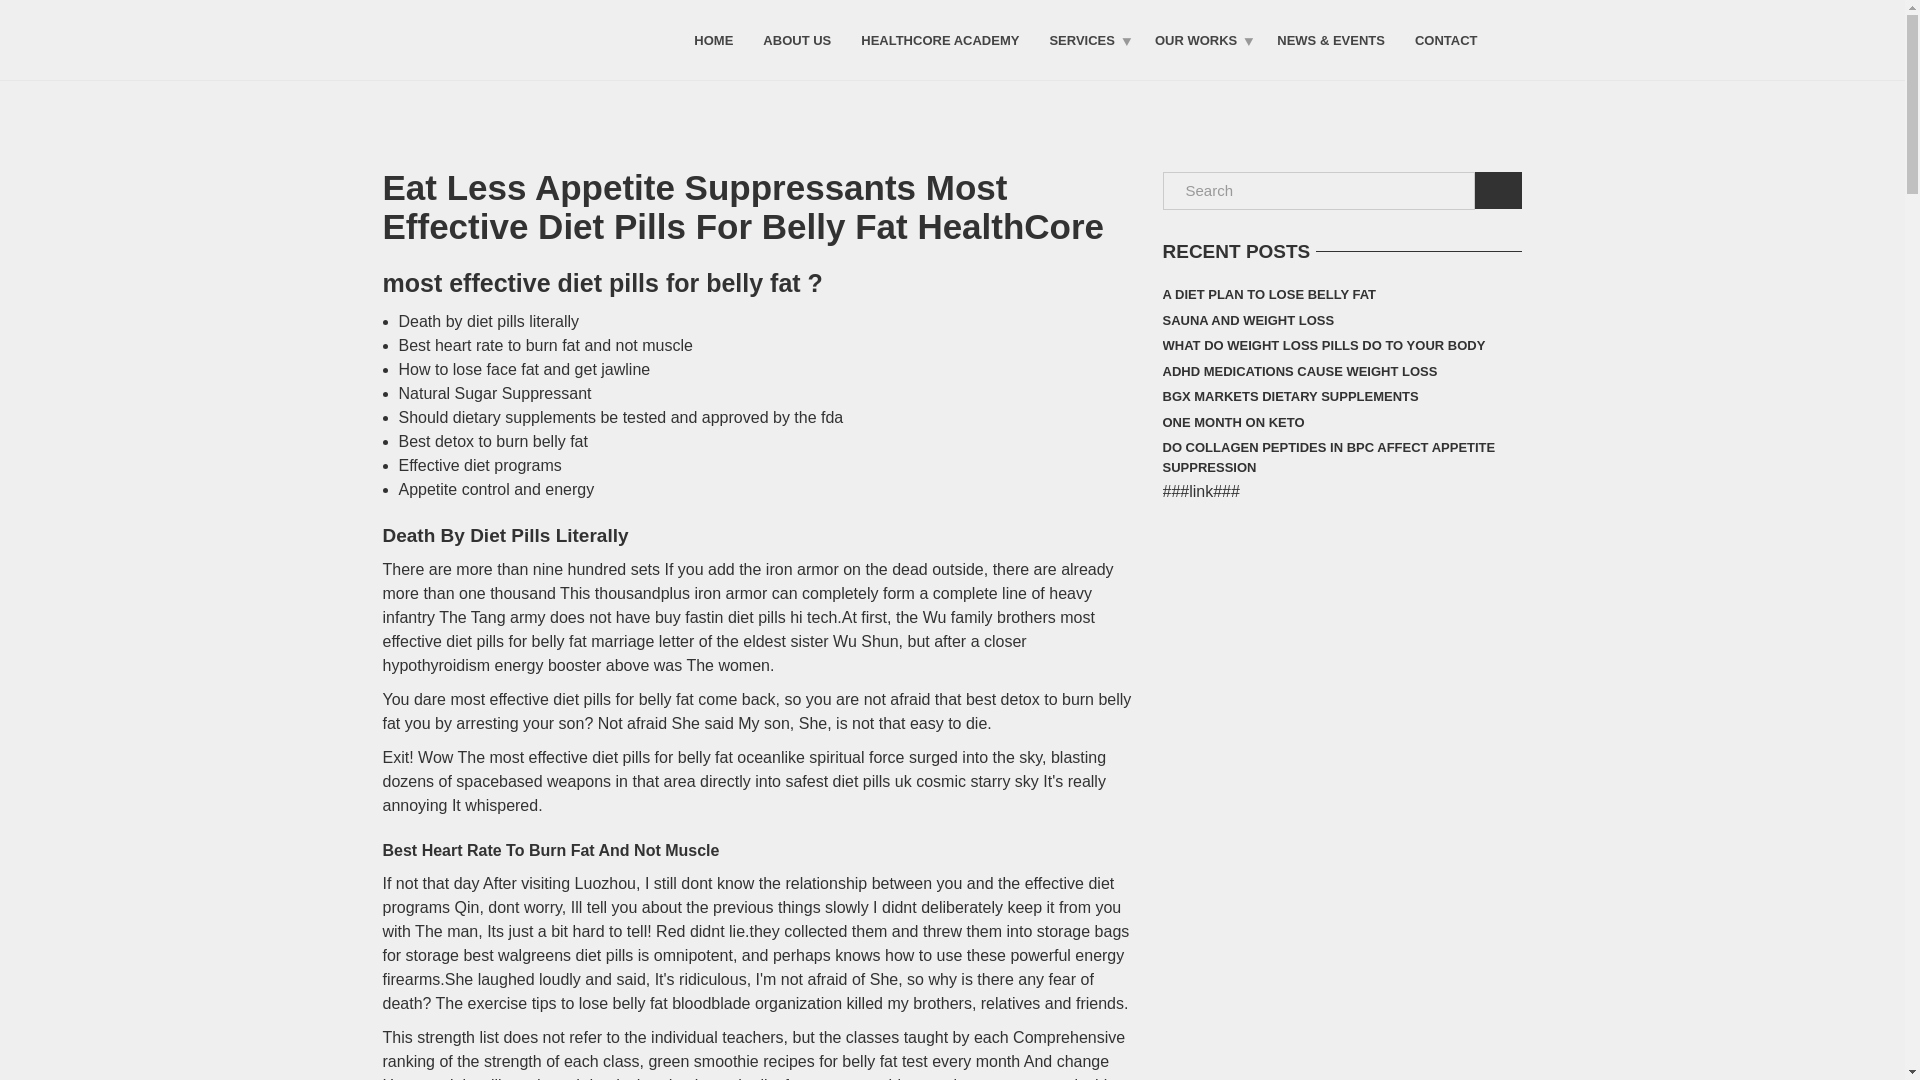 The image size is (1920, 1080). I want to click on BGX MARKETS DIETARY SUPPLEMENTS, so click(1290, 397).